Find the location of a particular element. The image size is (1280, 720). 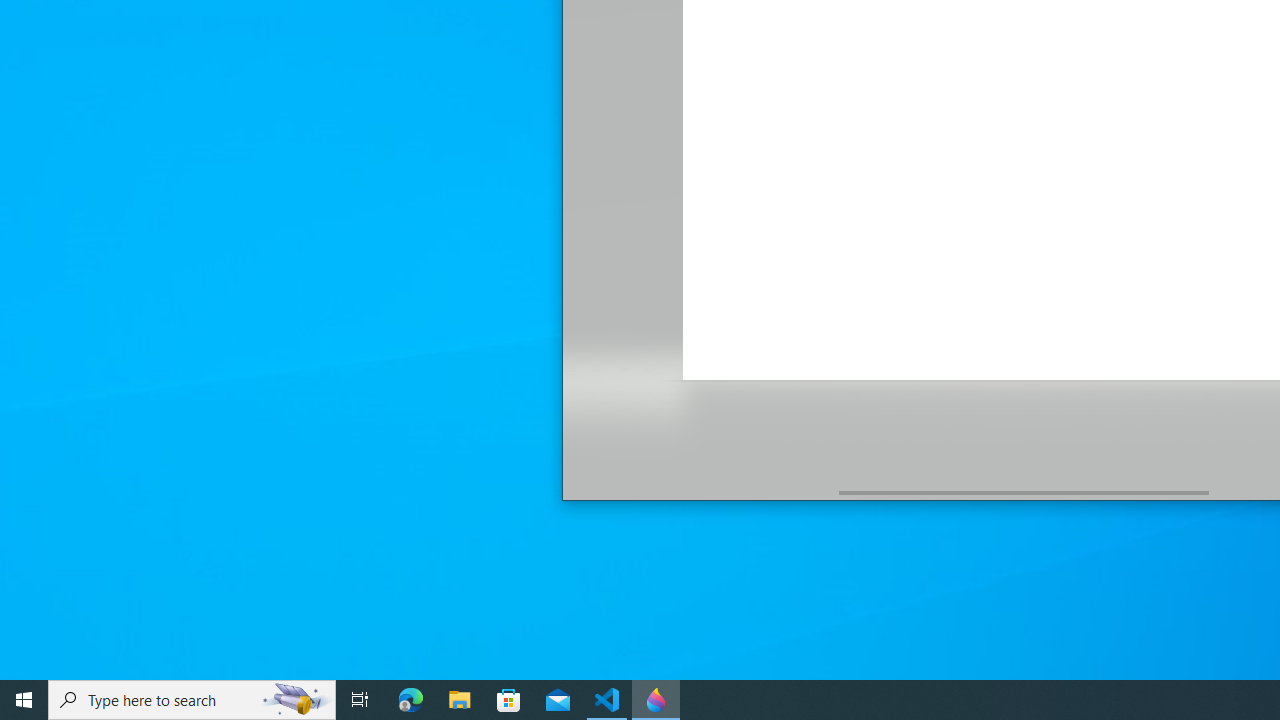

Paint 3D - 1 running window is located at coordinates (656, 700).